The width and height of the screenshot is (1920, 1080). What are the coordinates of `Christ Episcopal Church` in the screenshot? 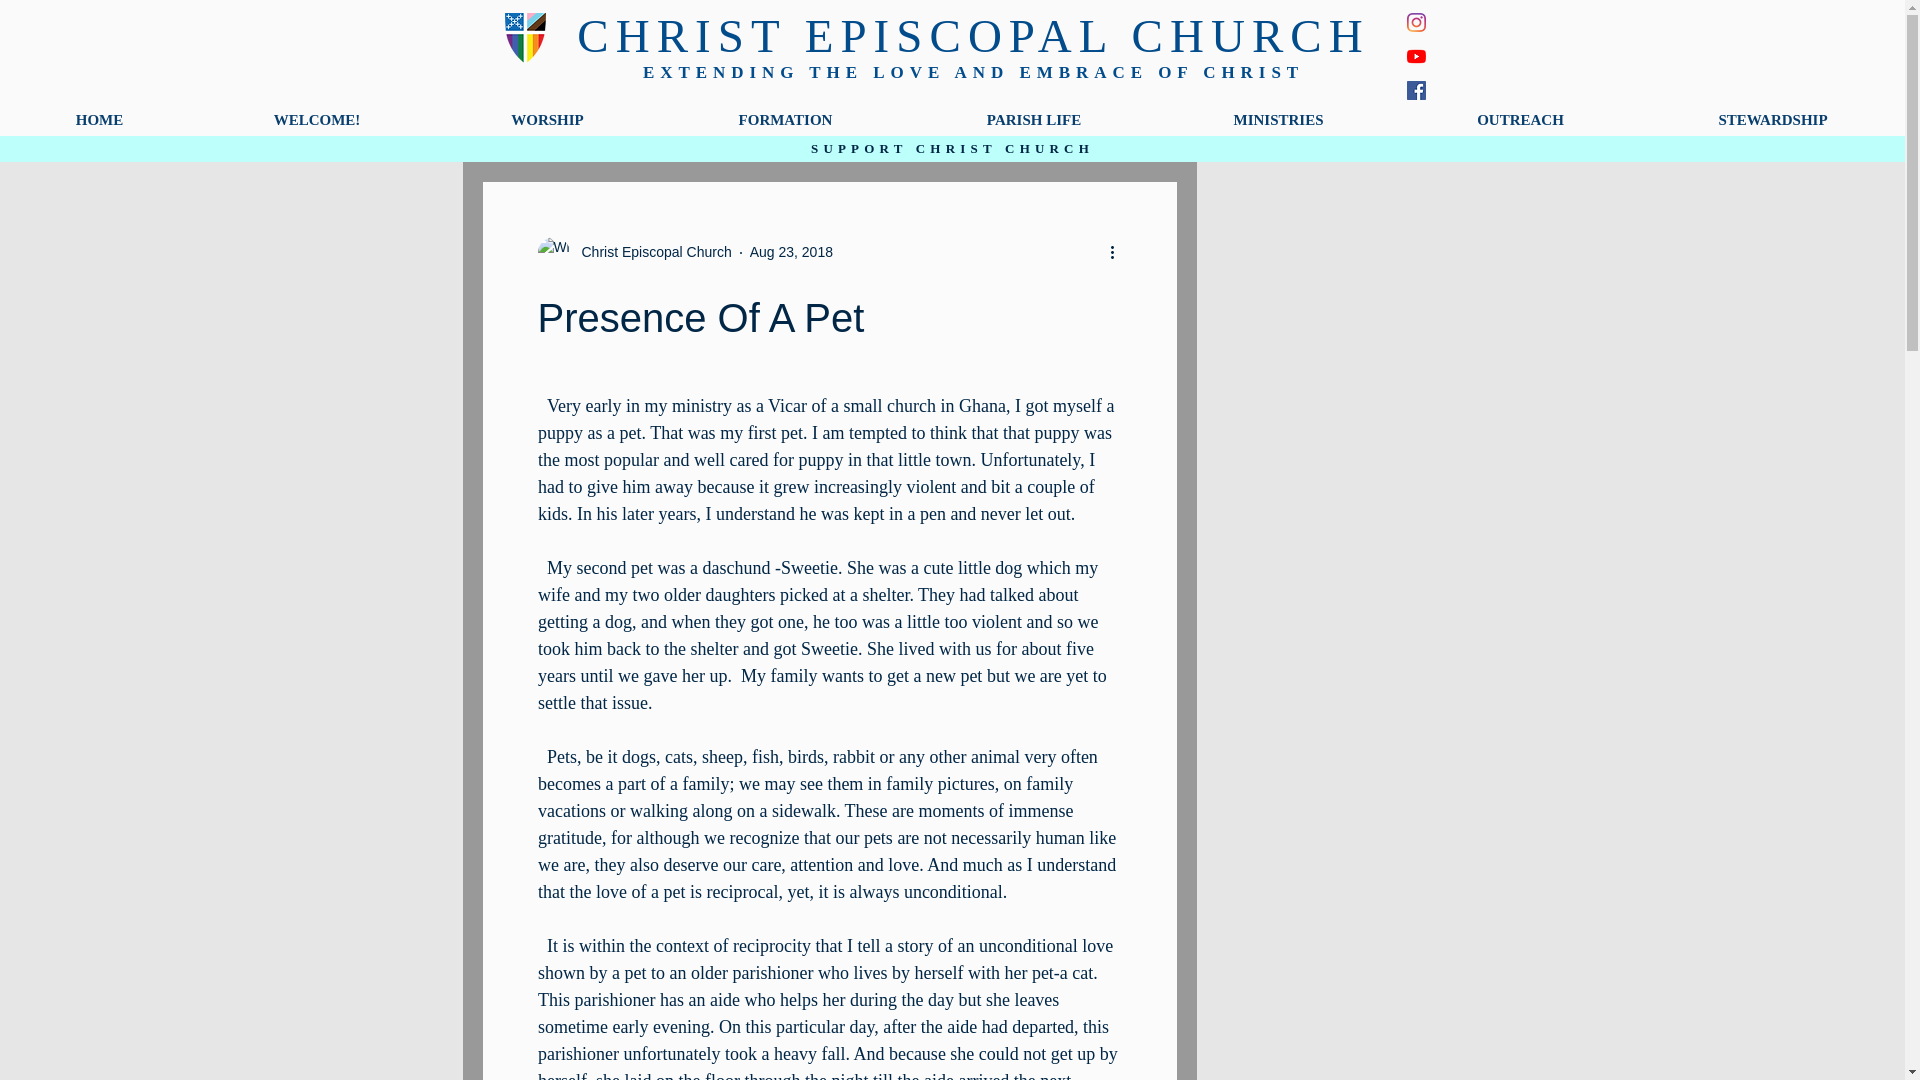 It's located at (650, 252).